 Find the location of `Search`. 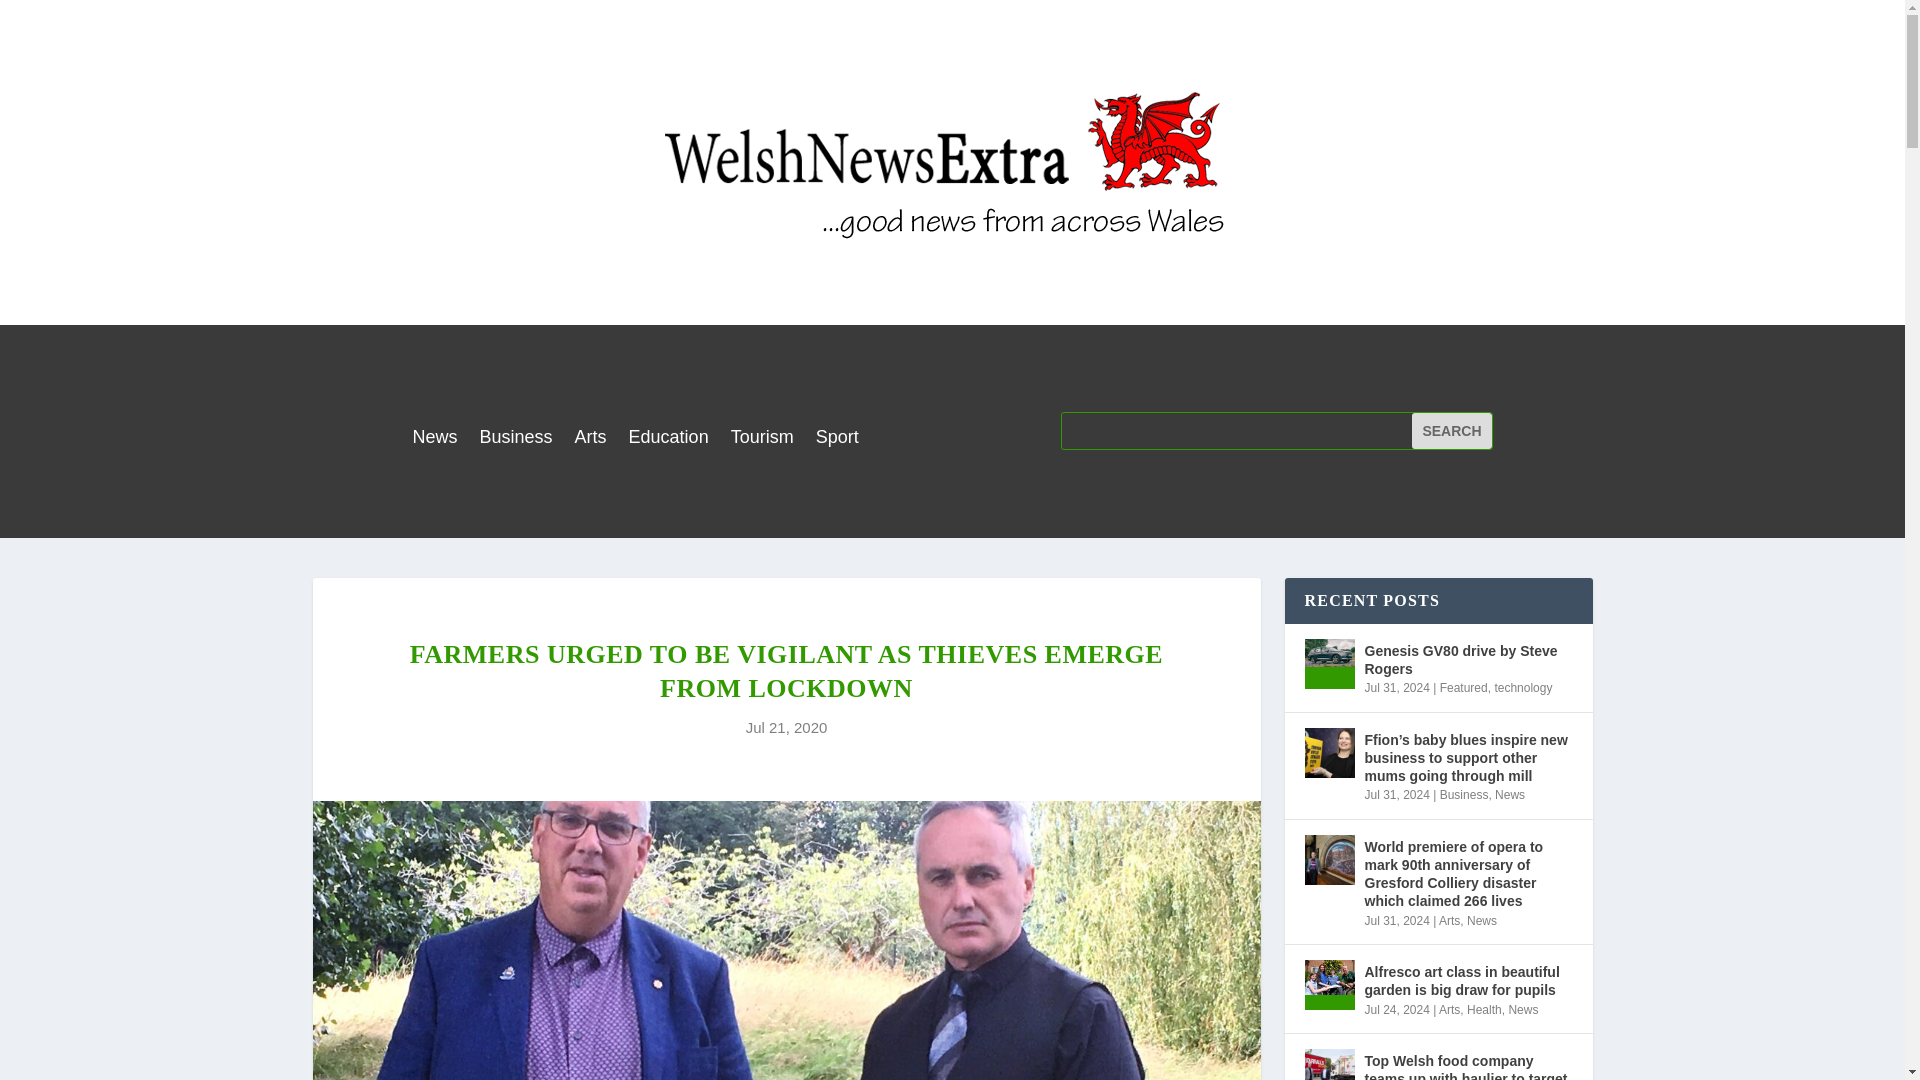

Search is located at coordinates (1451, 430).